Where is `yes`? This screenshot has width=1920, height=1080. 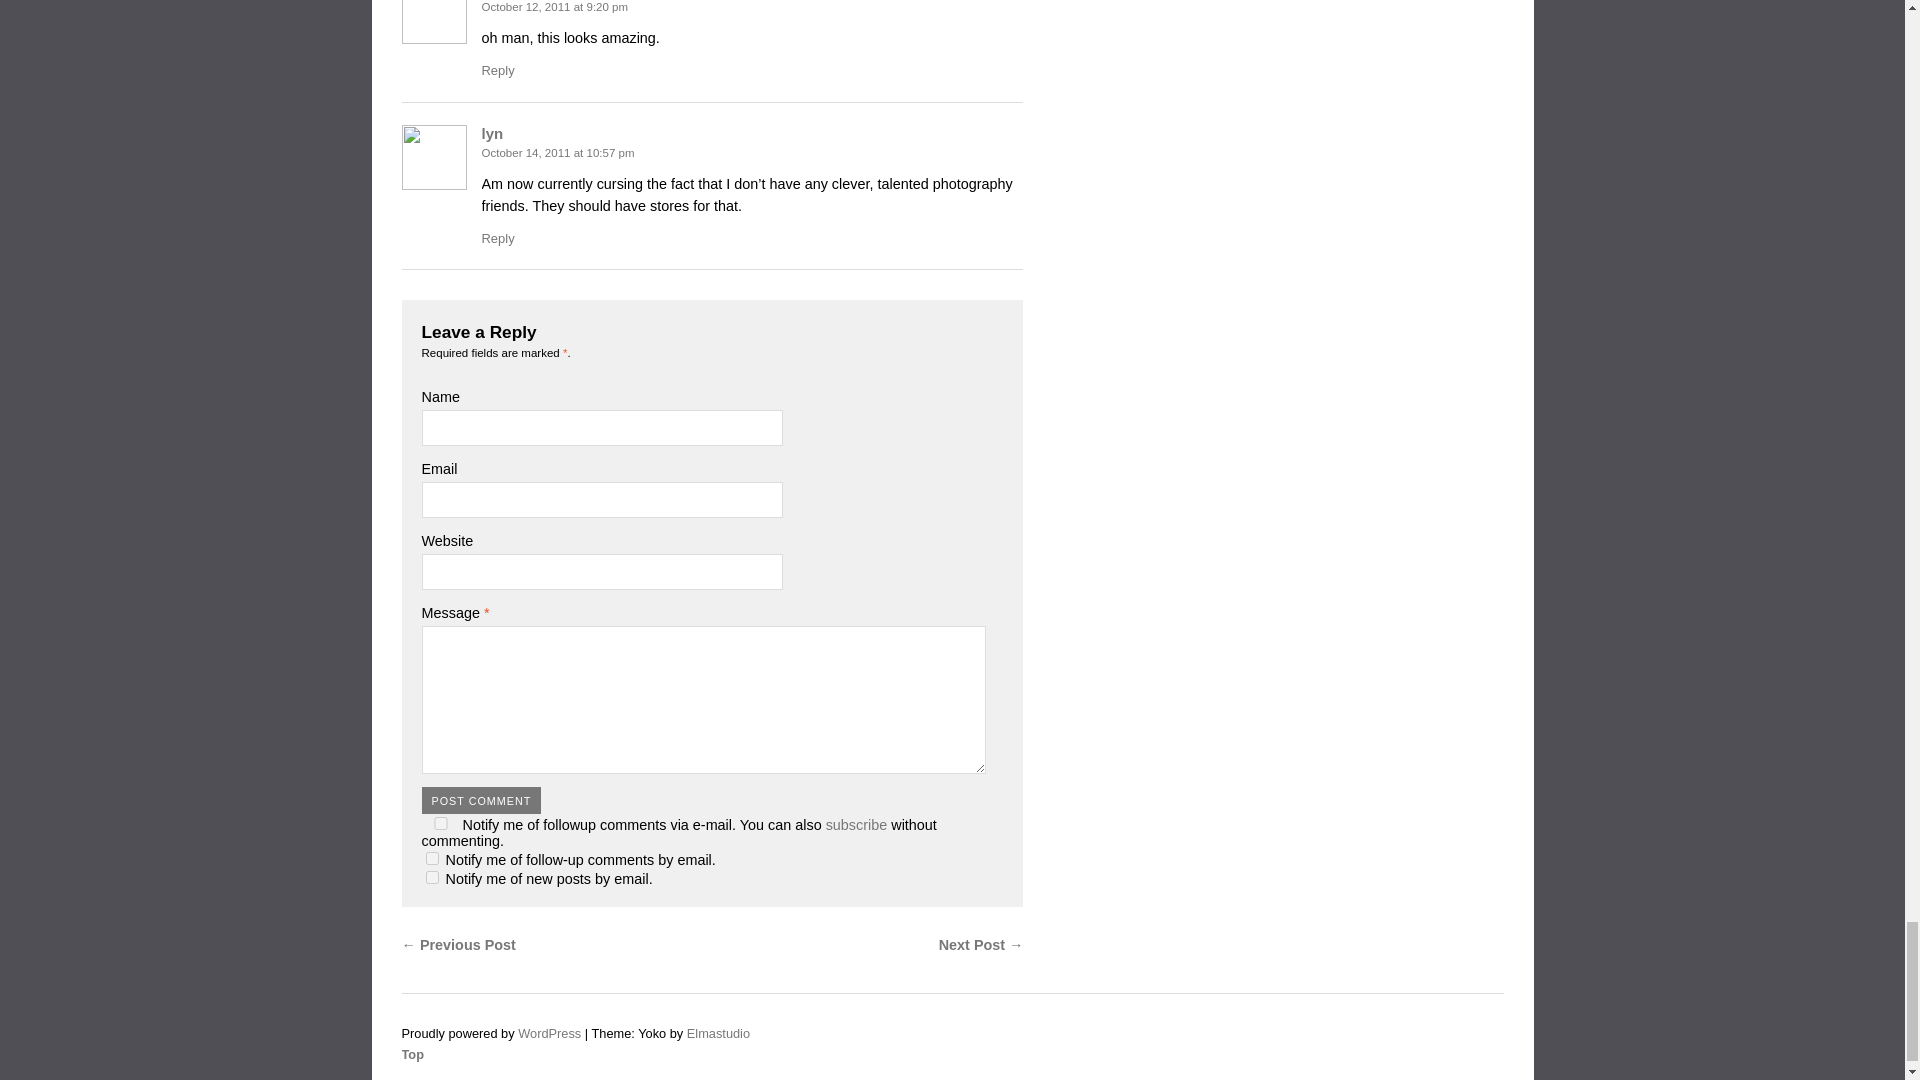 yes is located at coordinates (441, 823).